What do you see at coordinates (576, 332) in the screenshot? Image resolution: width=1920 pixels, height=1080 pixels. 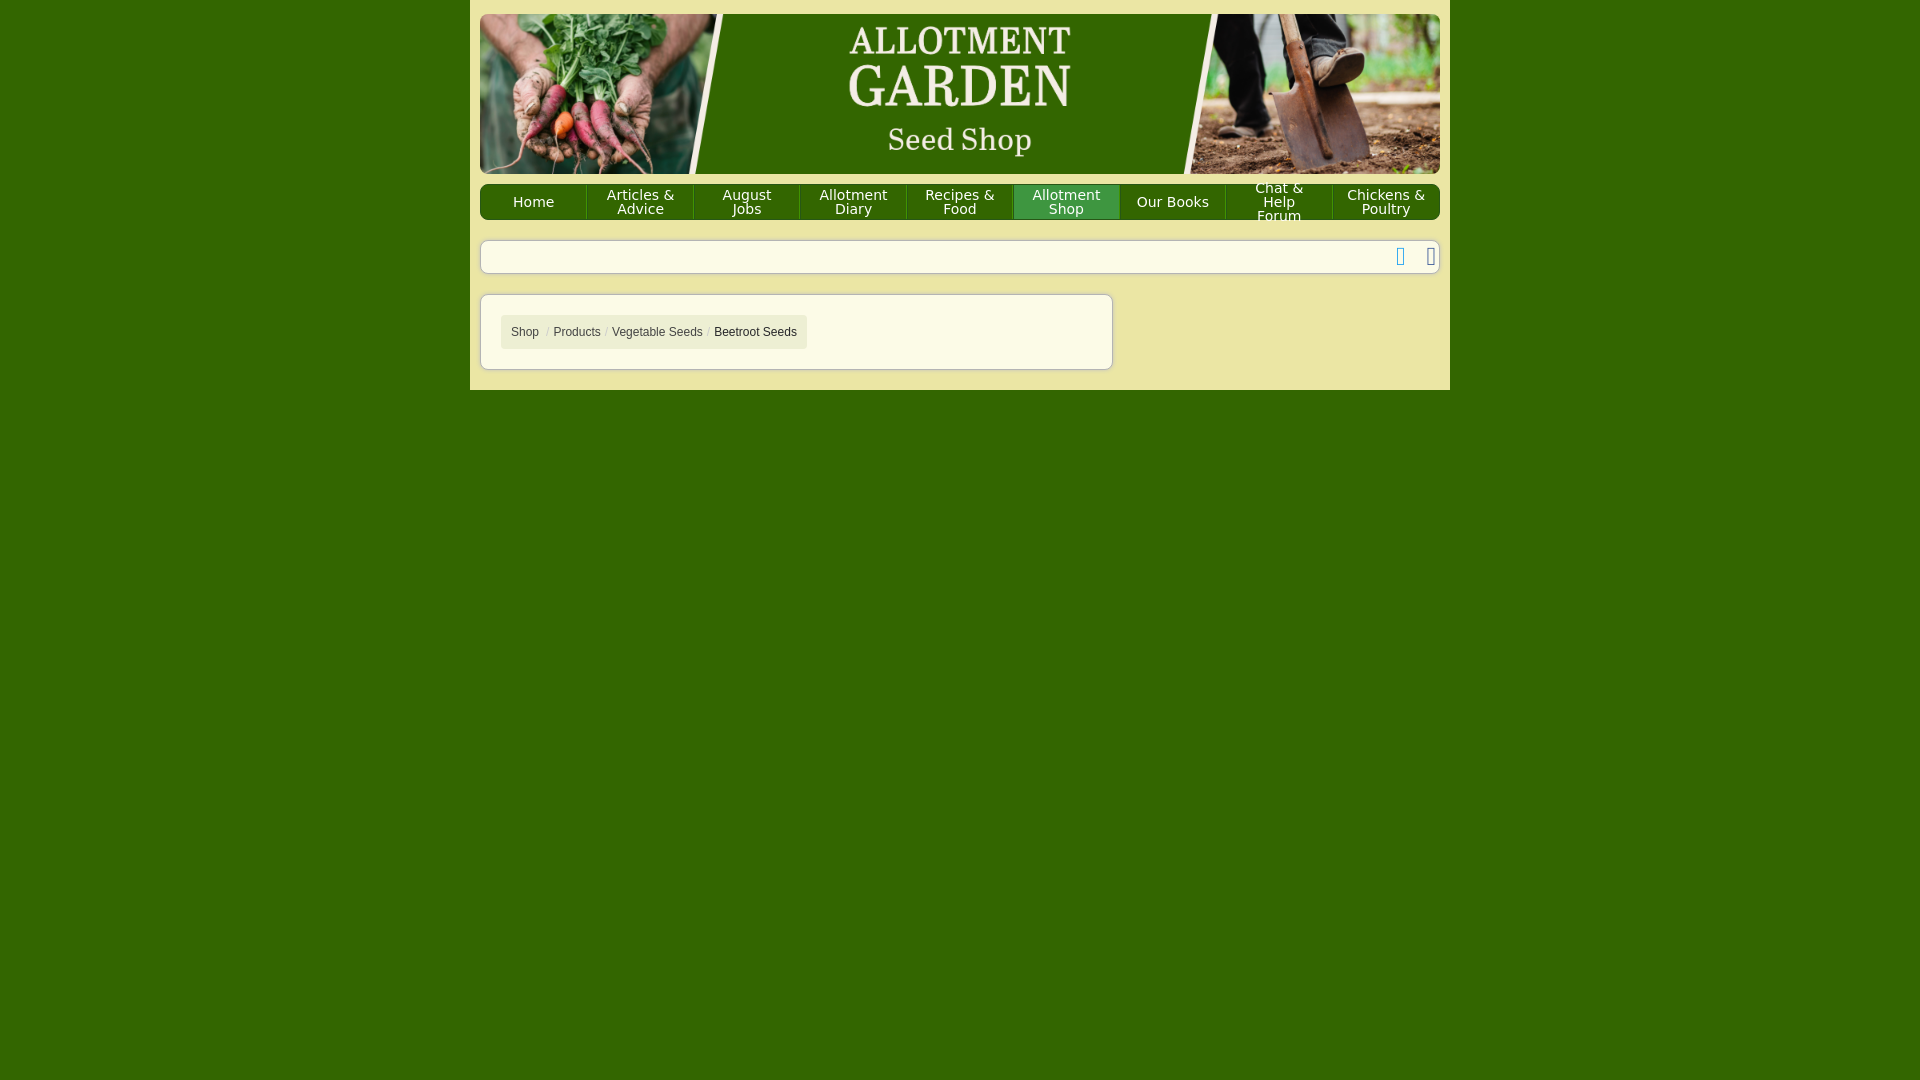 I see `Products` at bounding box center [576, 332].